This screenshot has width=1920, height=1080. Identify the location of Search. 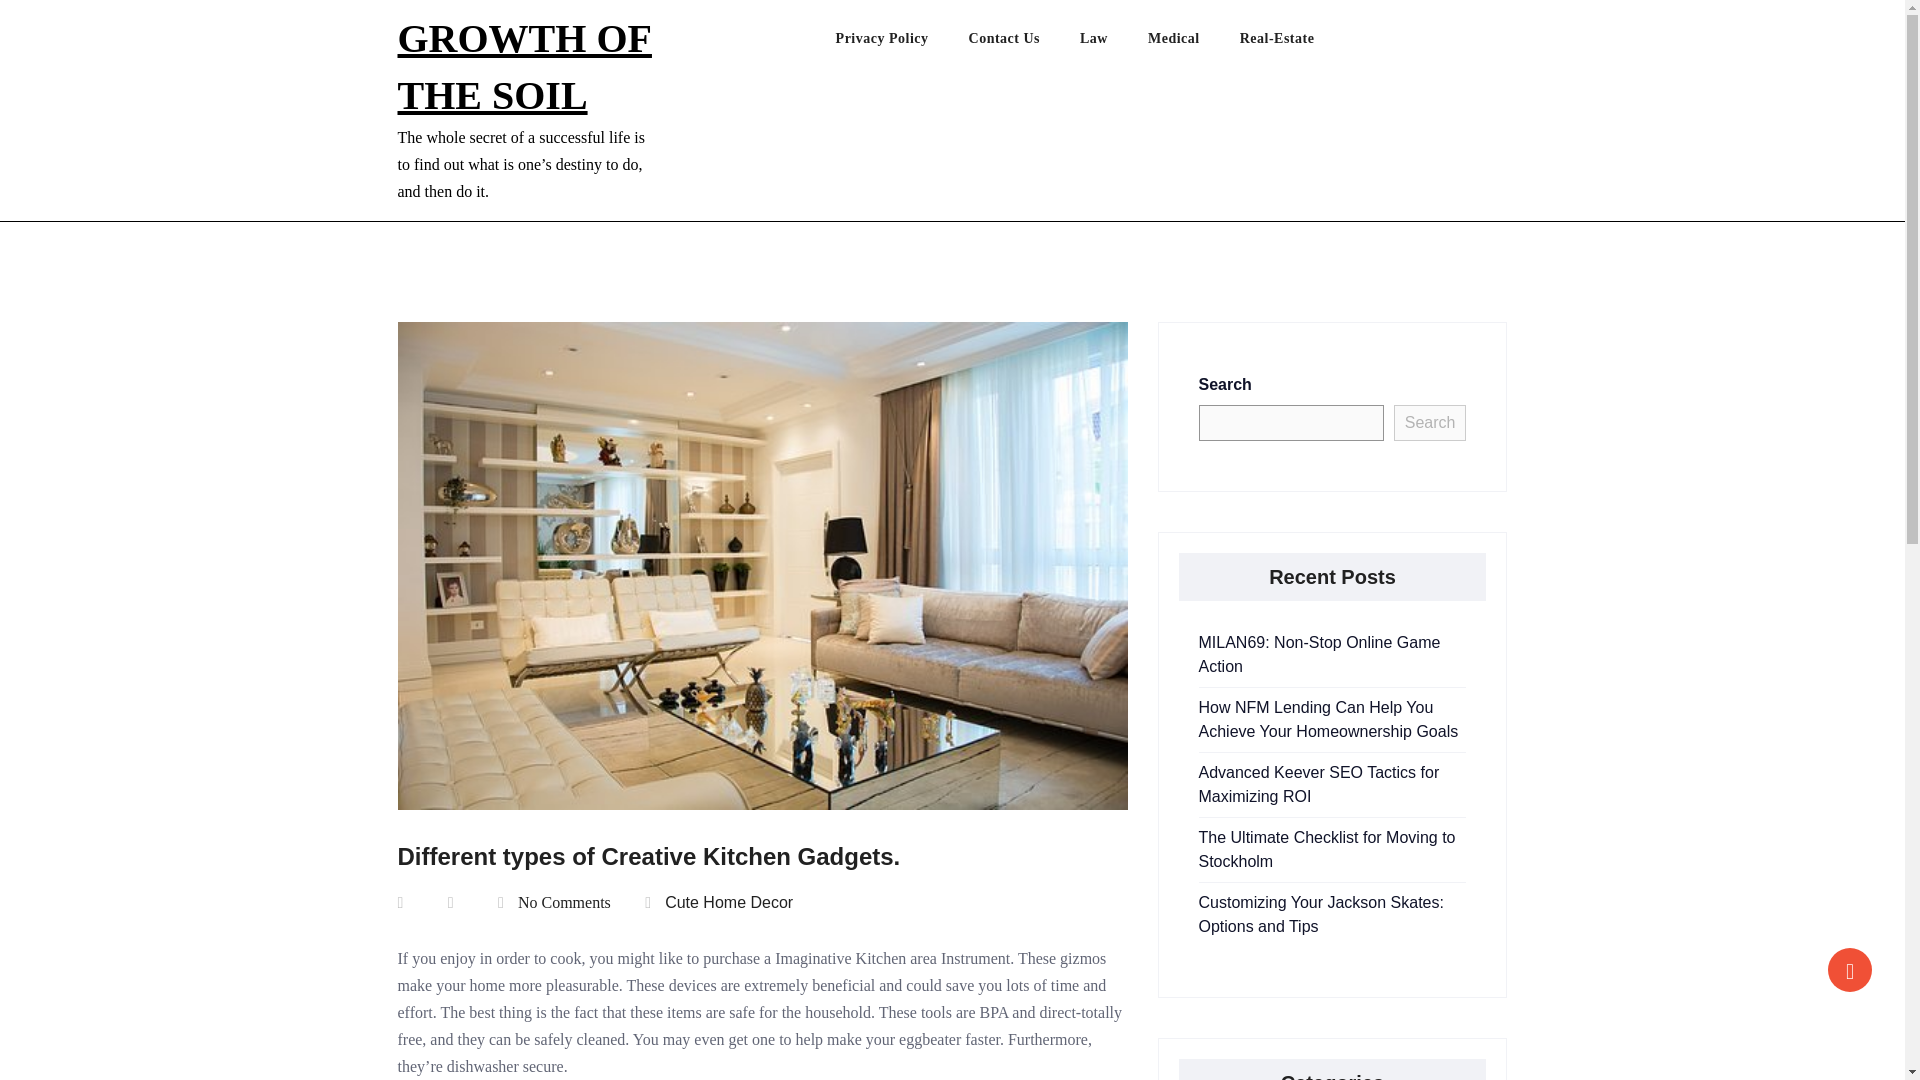
(1430, 422).